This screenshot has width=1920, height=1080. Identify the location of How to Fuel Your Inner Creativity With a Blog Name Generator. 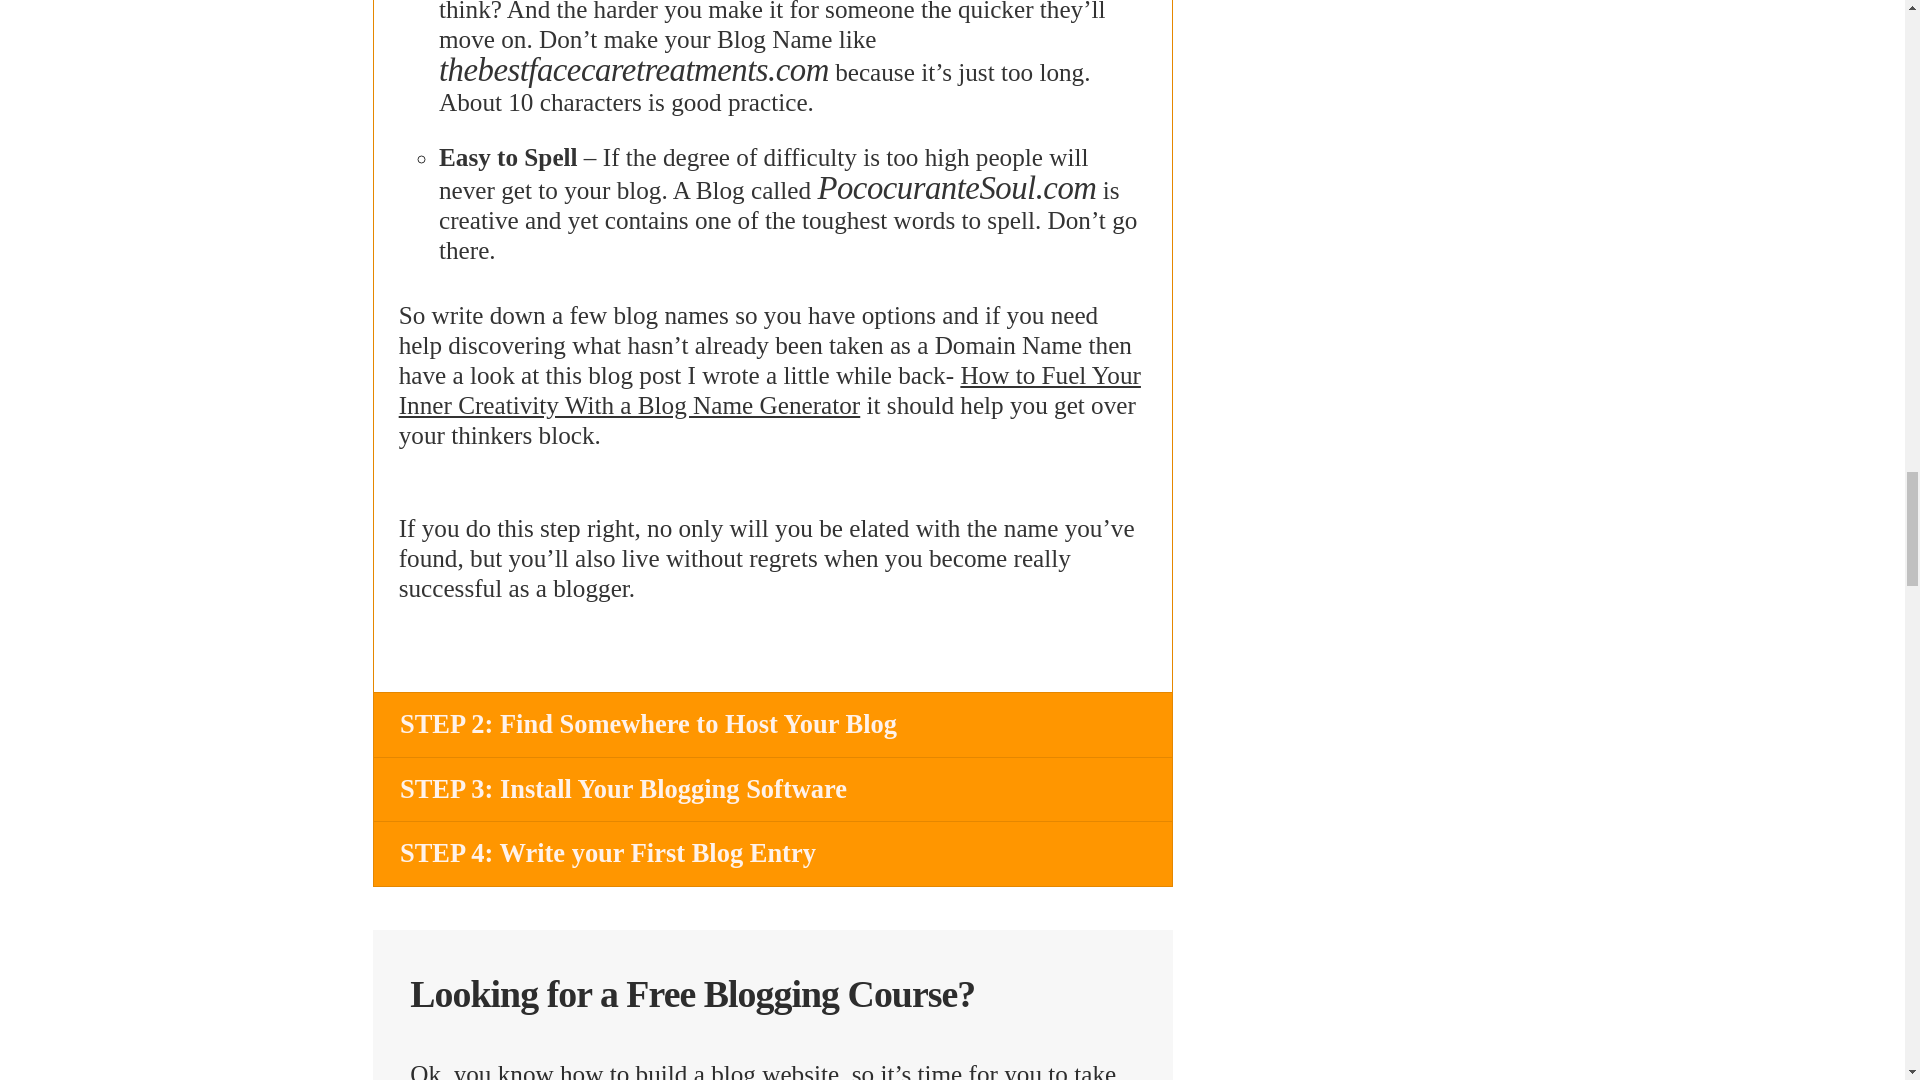
(770, 390).